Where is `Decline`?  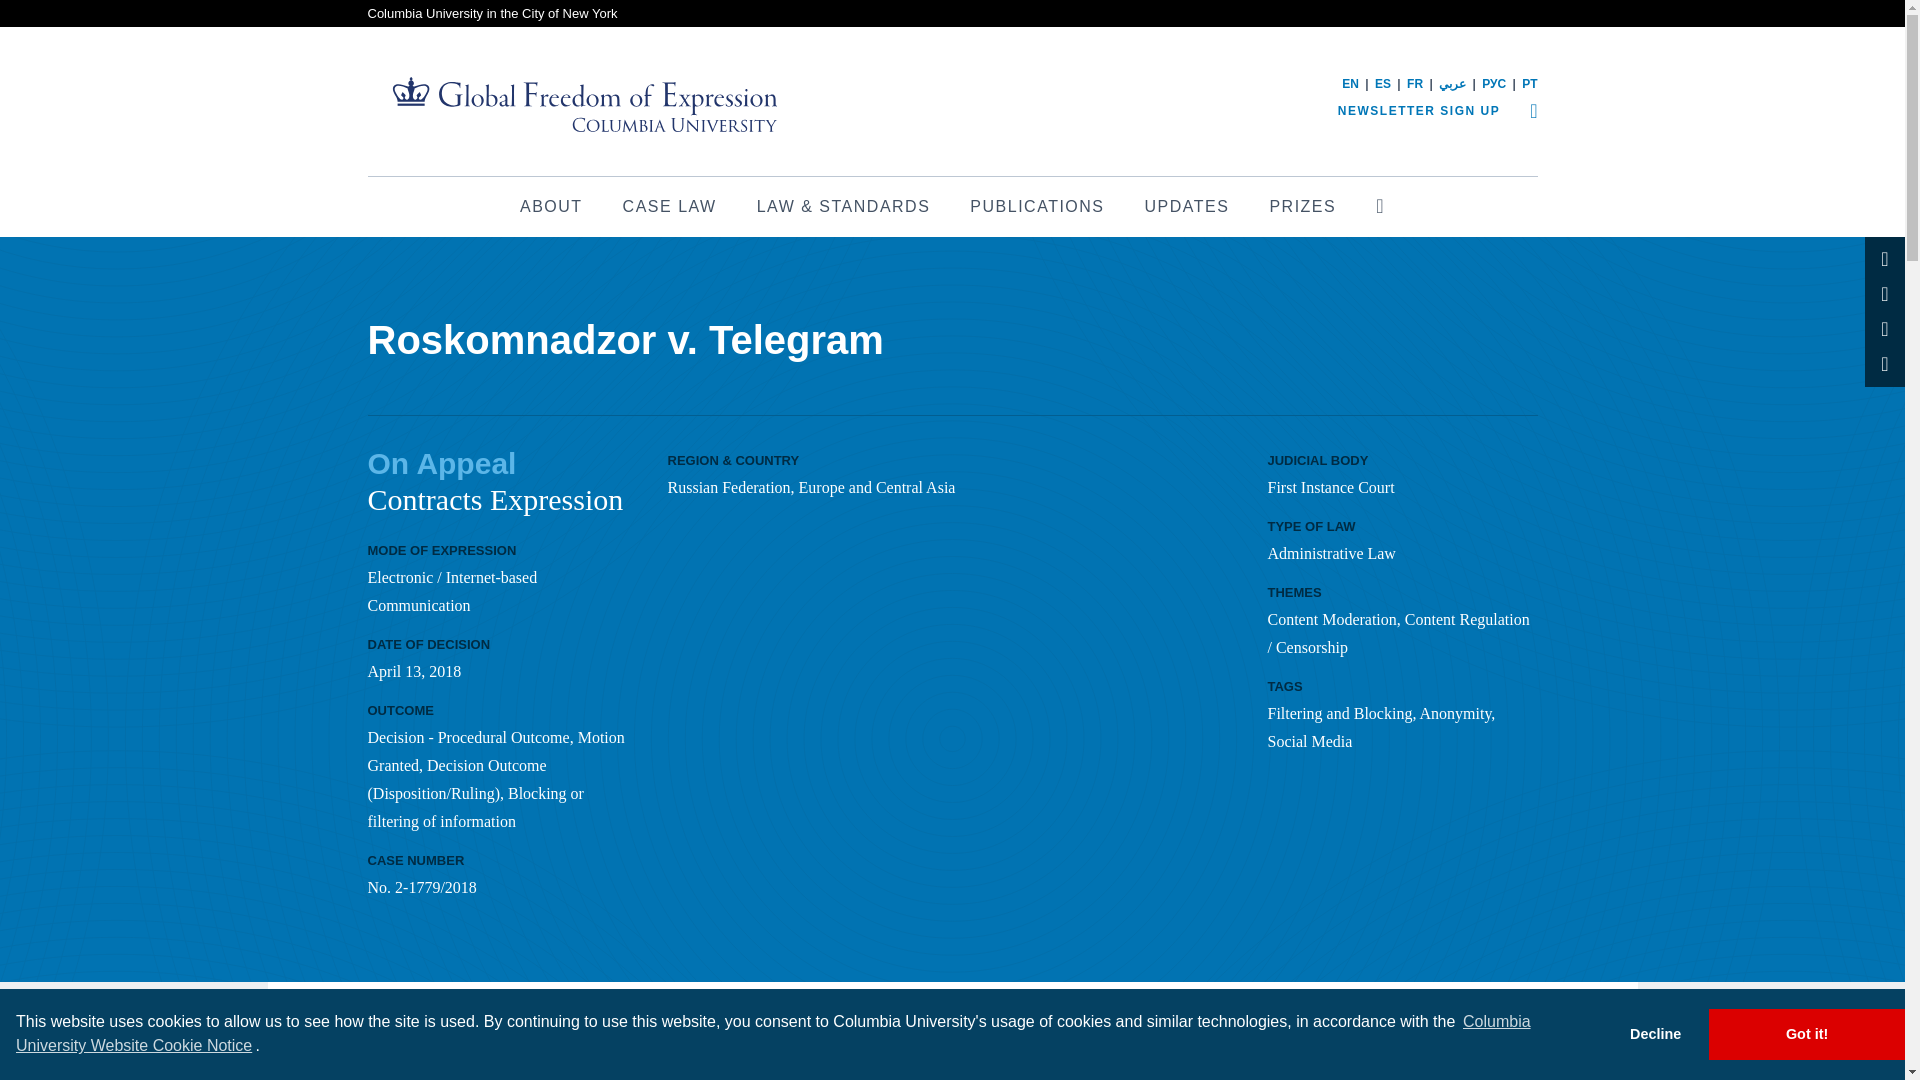 Decline is located at coordinates (1654, 1034).